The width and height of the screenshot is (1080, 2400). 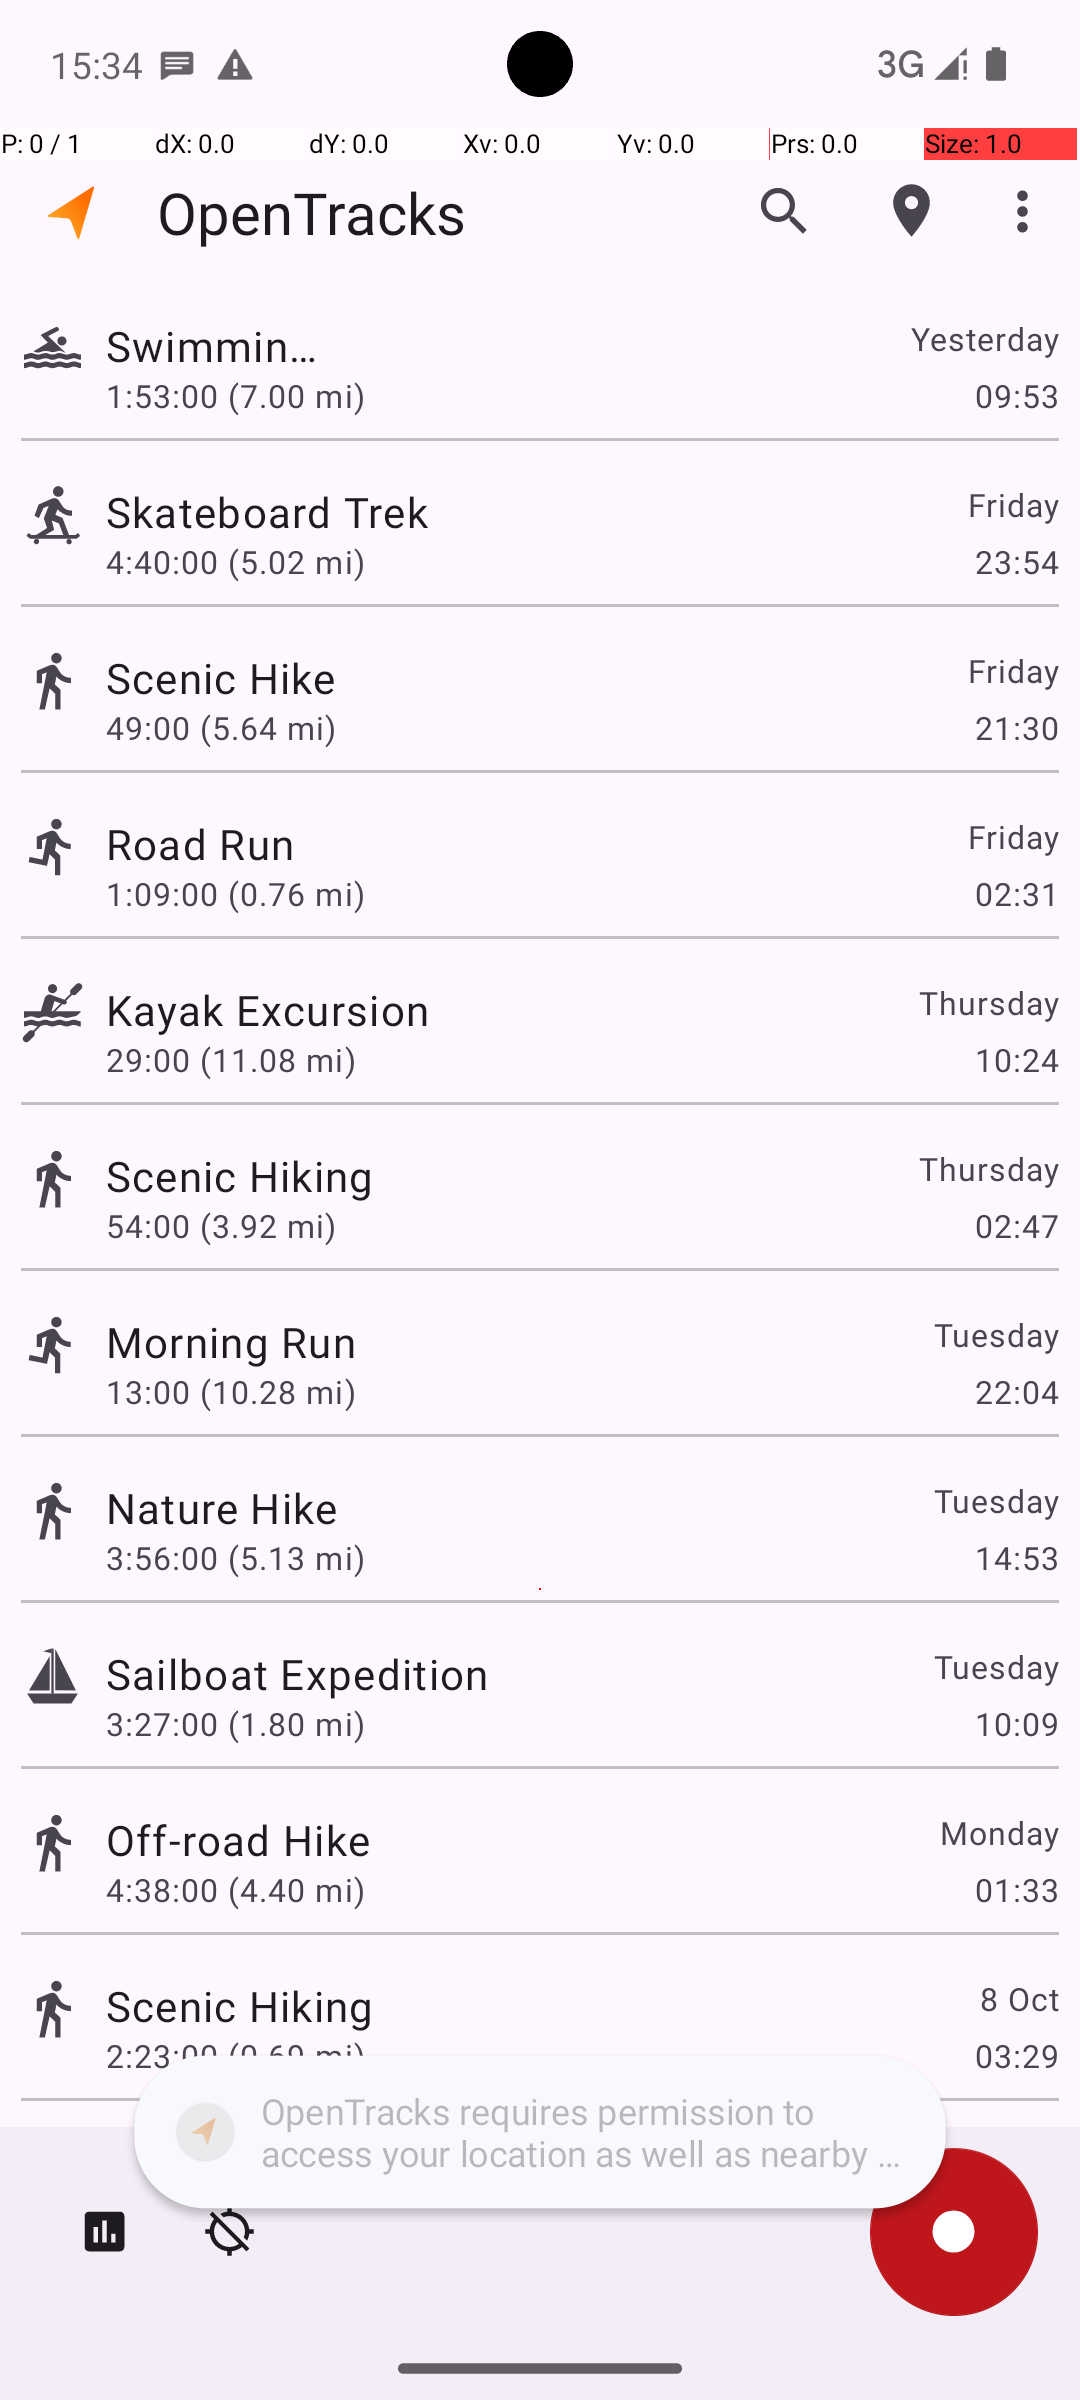 I want to click on 1:09:00 (0.76 mi), so click(x=236, y=894).